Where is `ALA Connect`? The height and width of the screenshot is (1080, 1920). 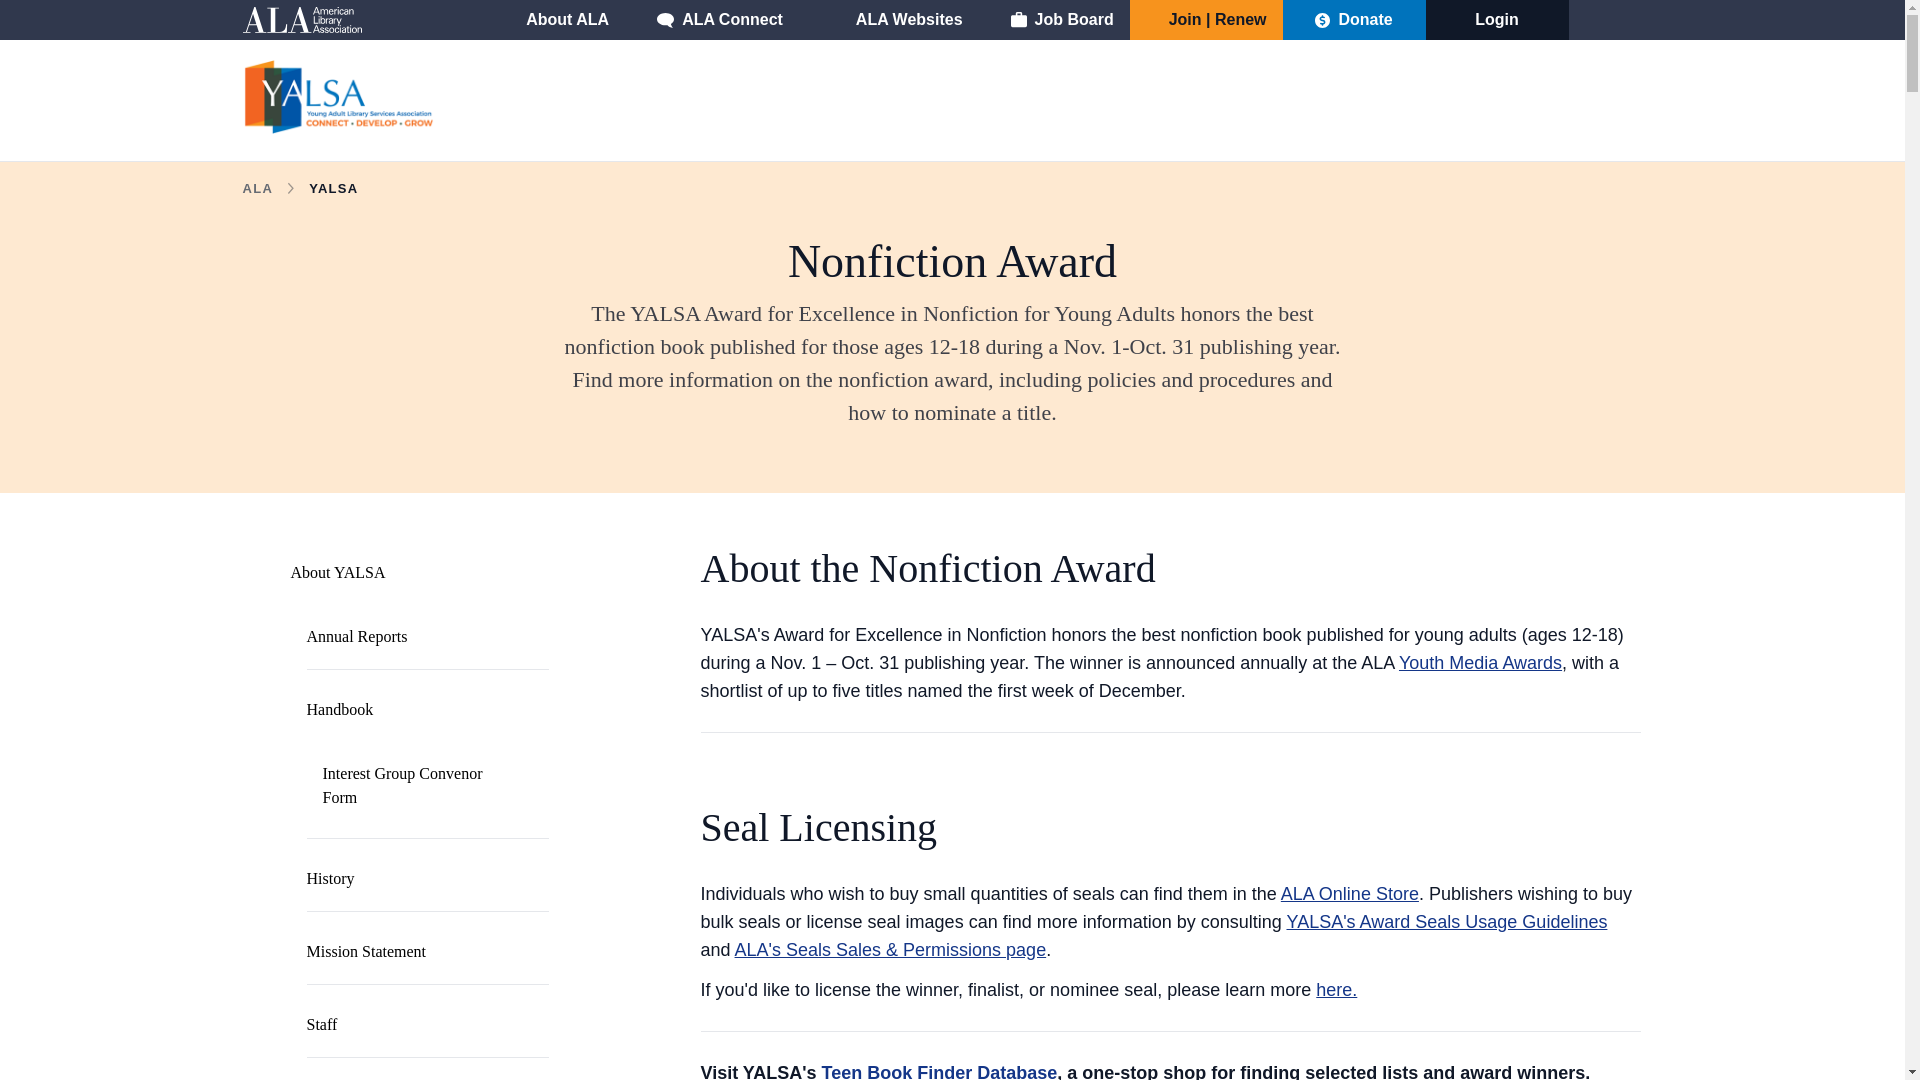
ALA Connect is located at coordinates (720, 20).